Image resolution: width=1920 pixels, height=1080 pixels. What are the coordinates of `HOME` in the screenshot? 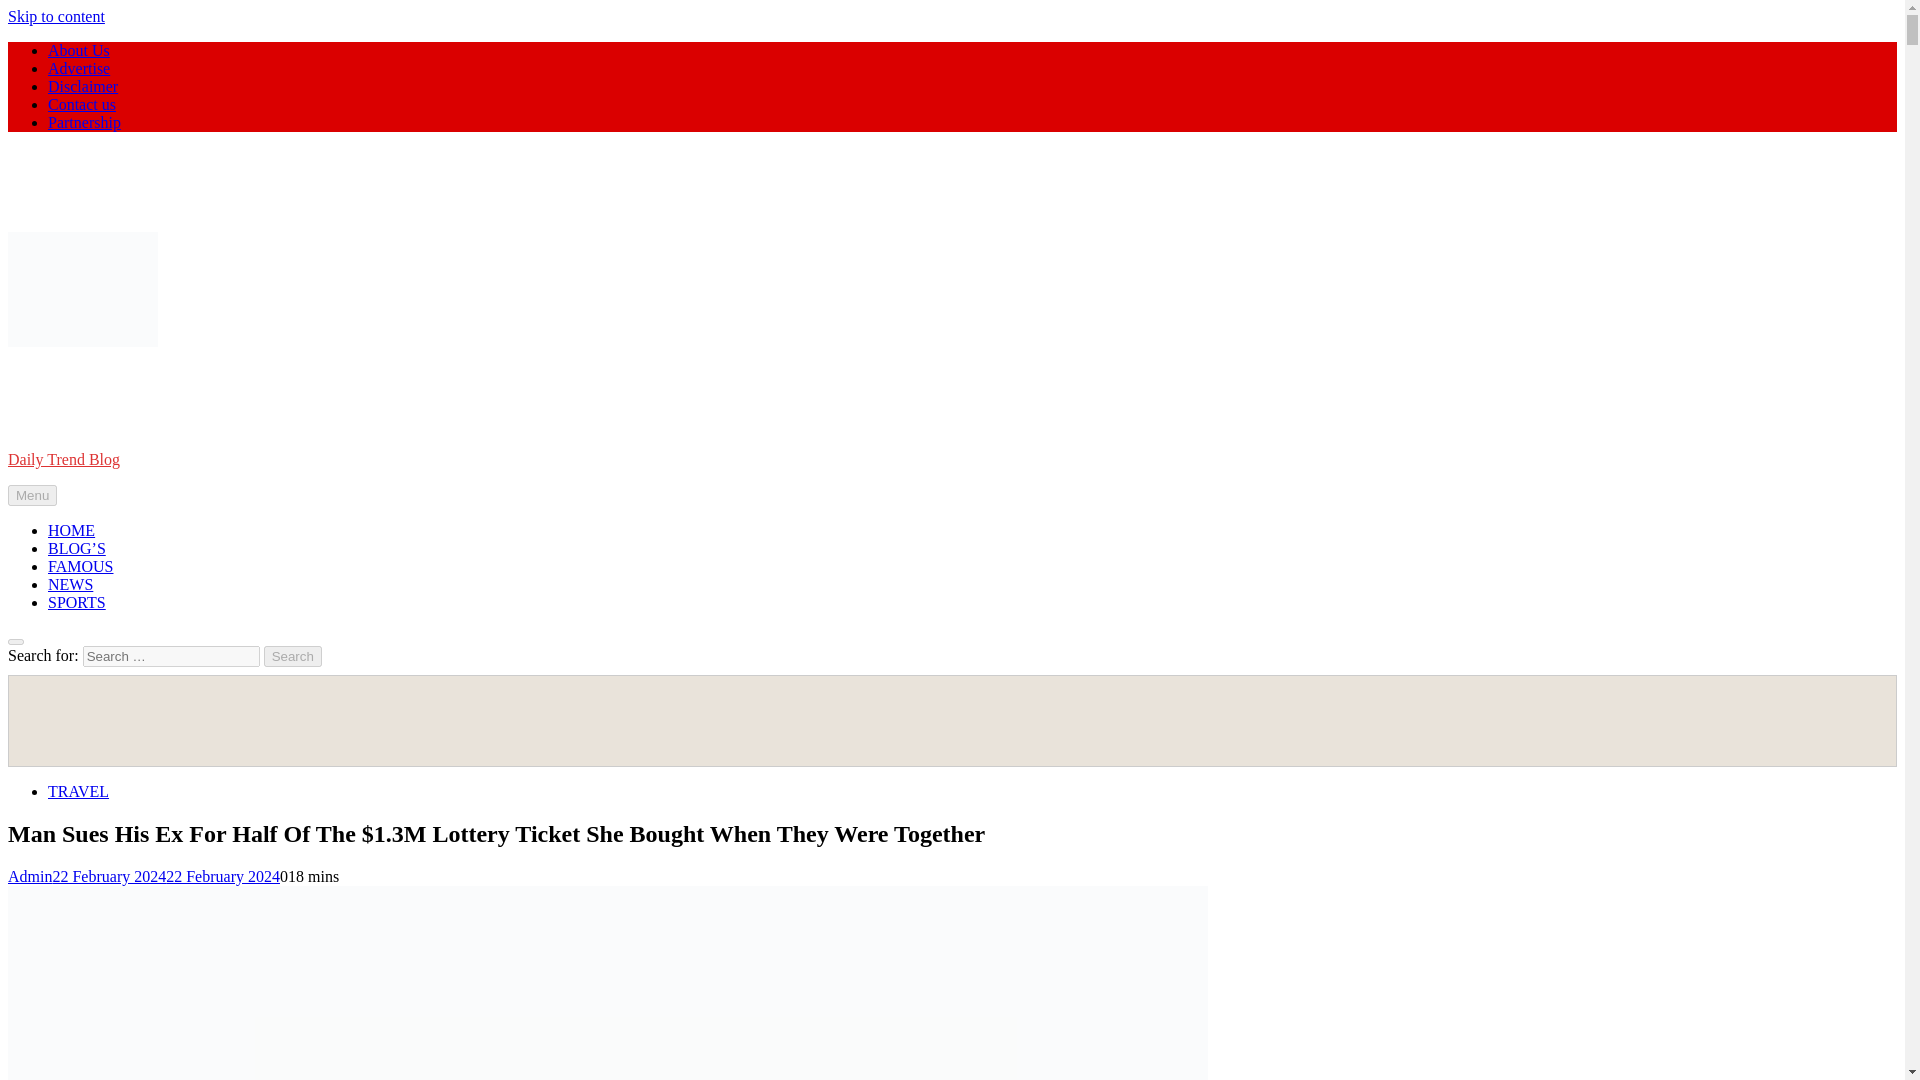 It's located at (71, 530).